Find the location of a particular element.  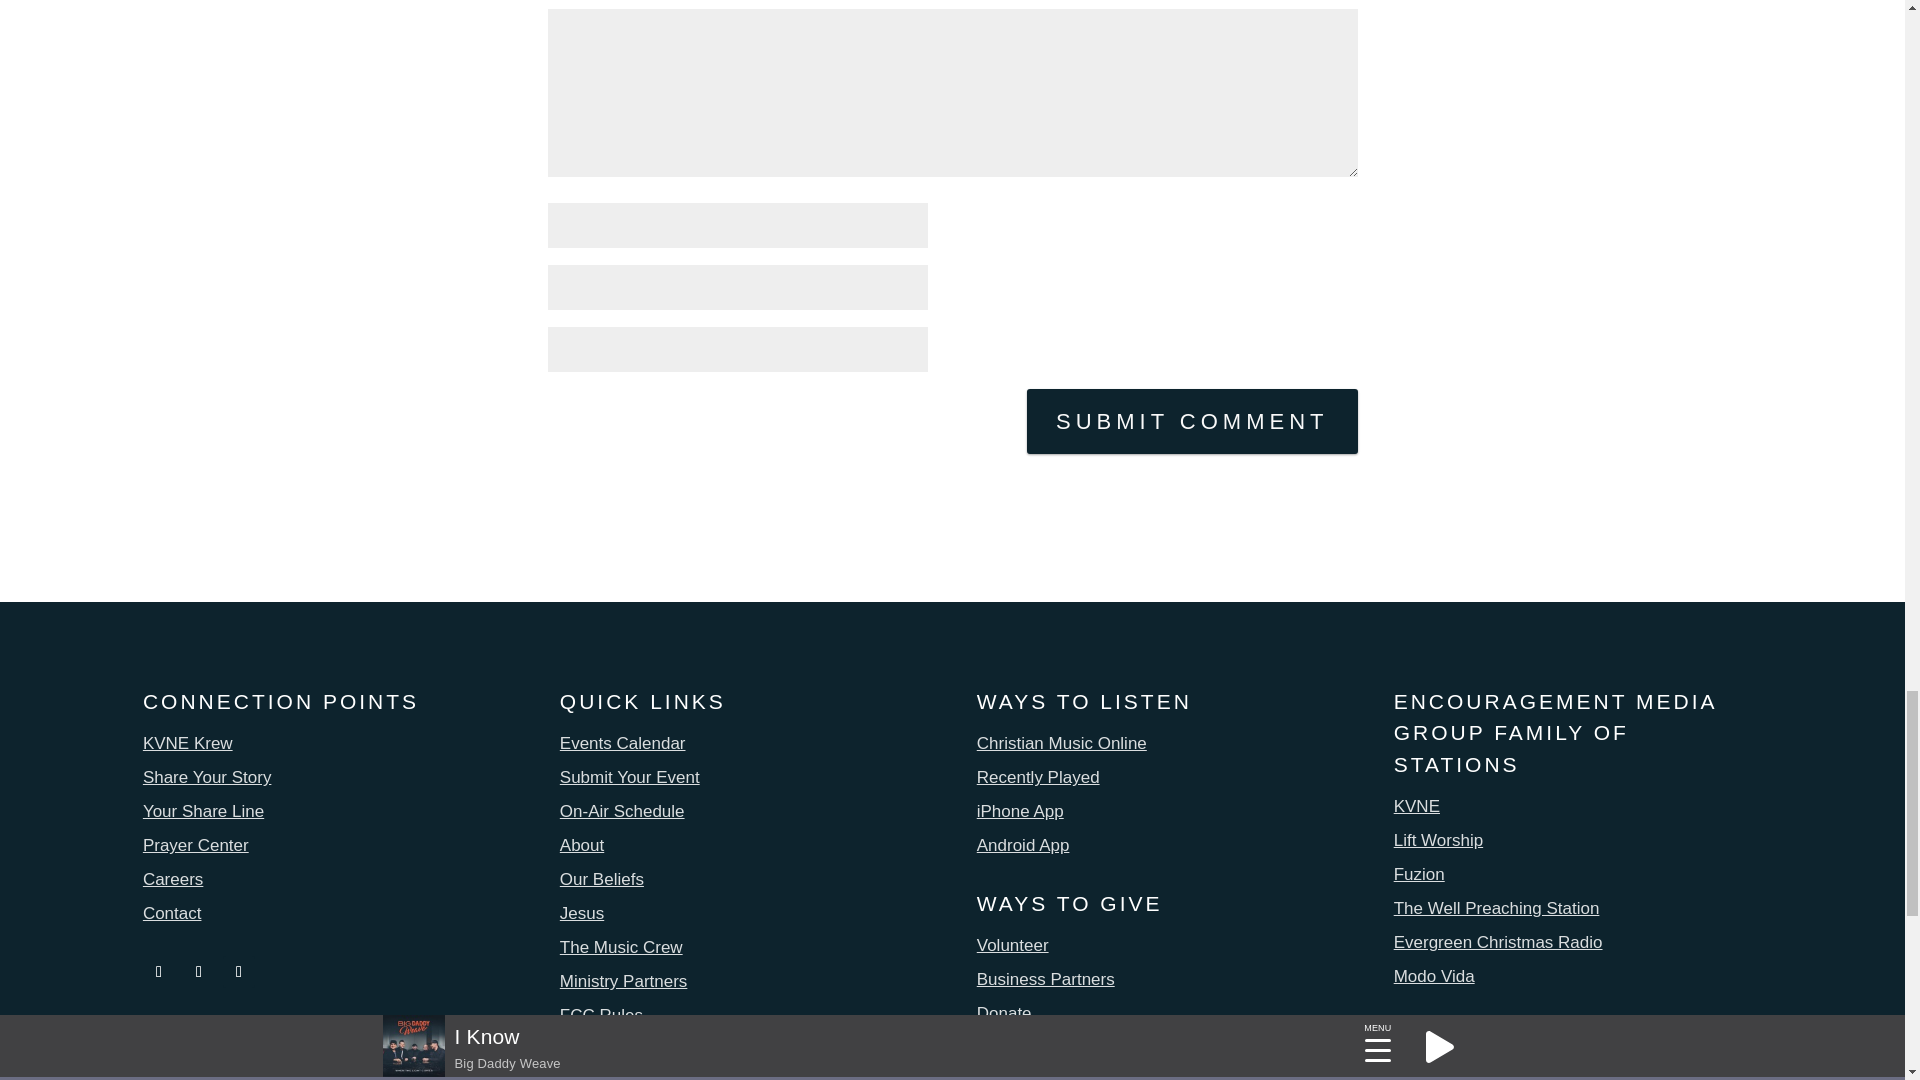

Follow on Facebook is located at coordinates (158, 972).